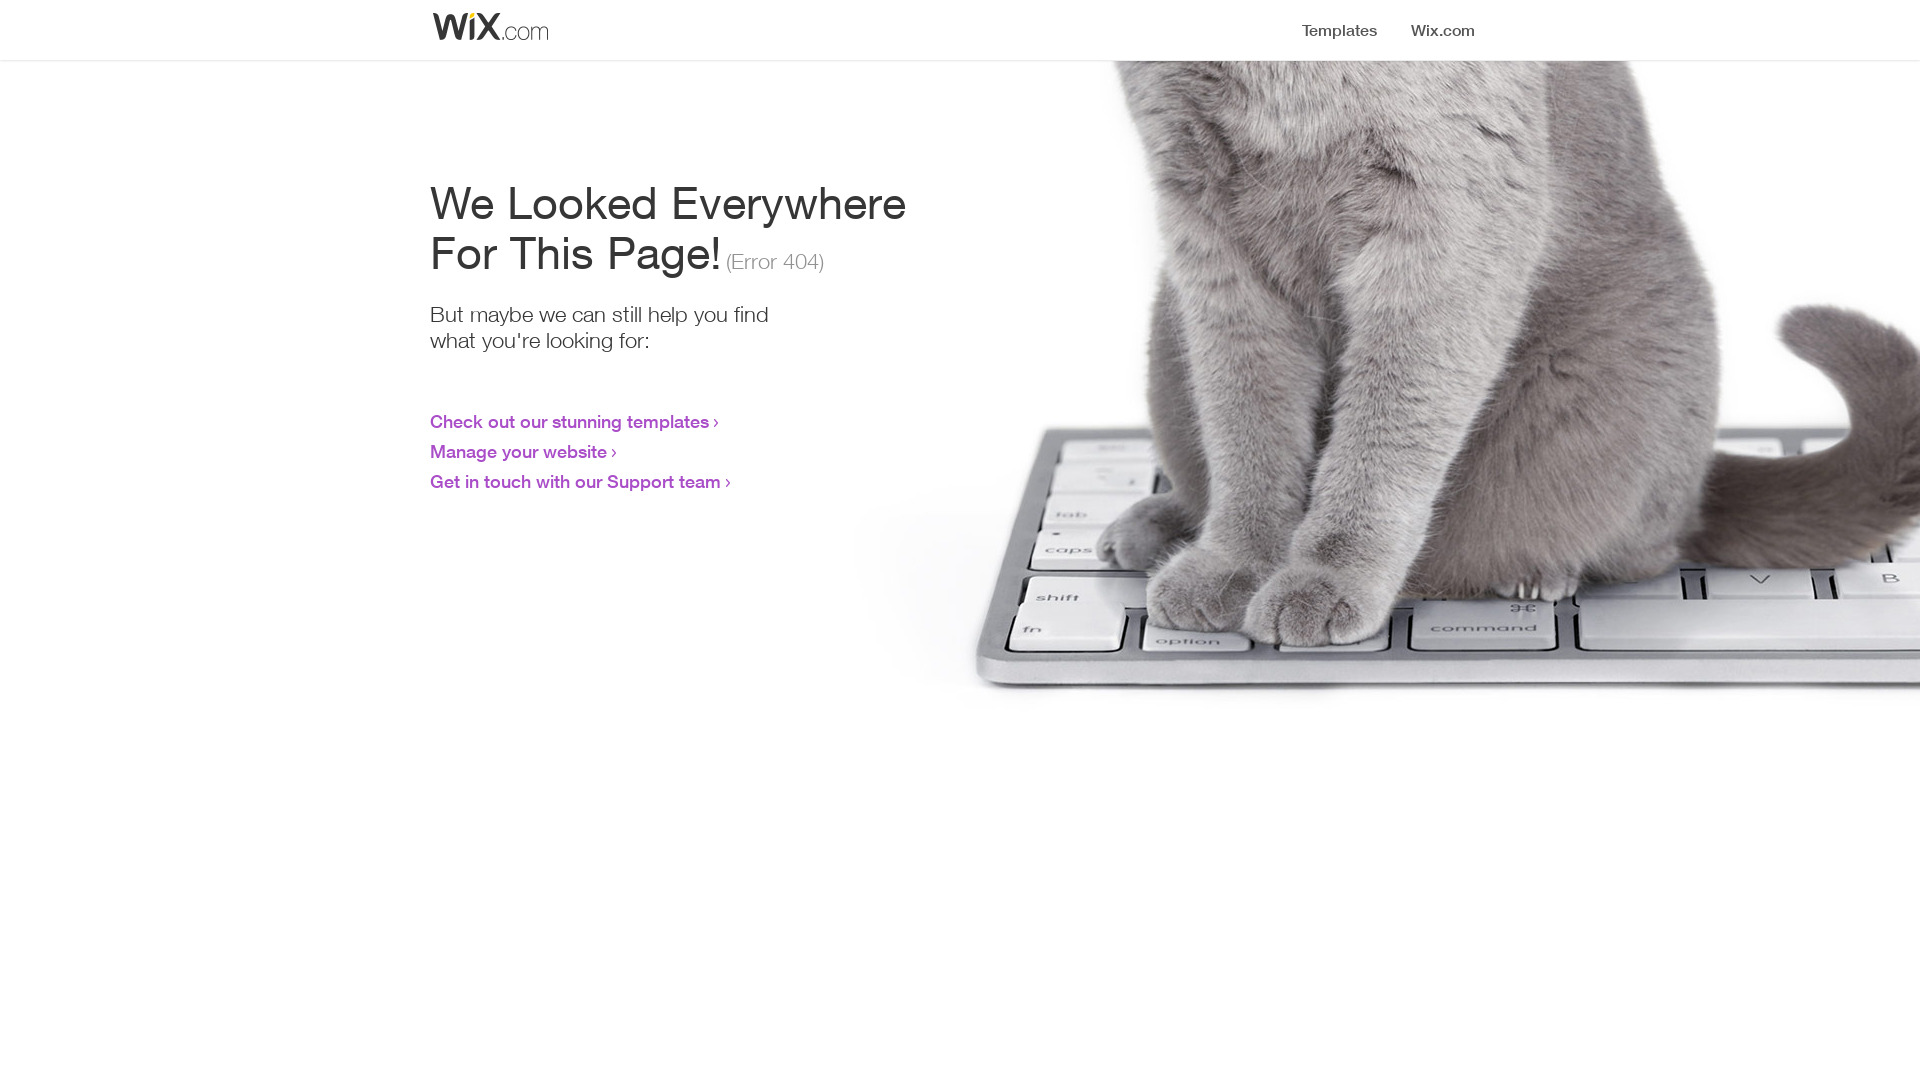 This screenshot has height=1080, width=1920. What do you see at coordinates (576, 481) in the screenshot?
I see `Get in touch with our Support team` at bounding box center [576, 481].